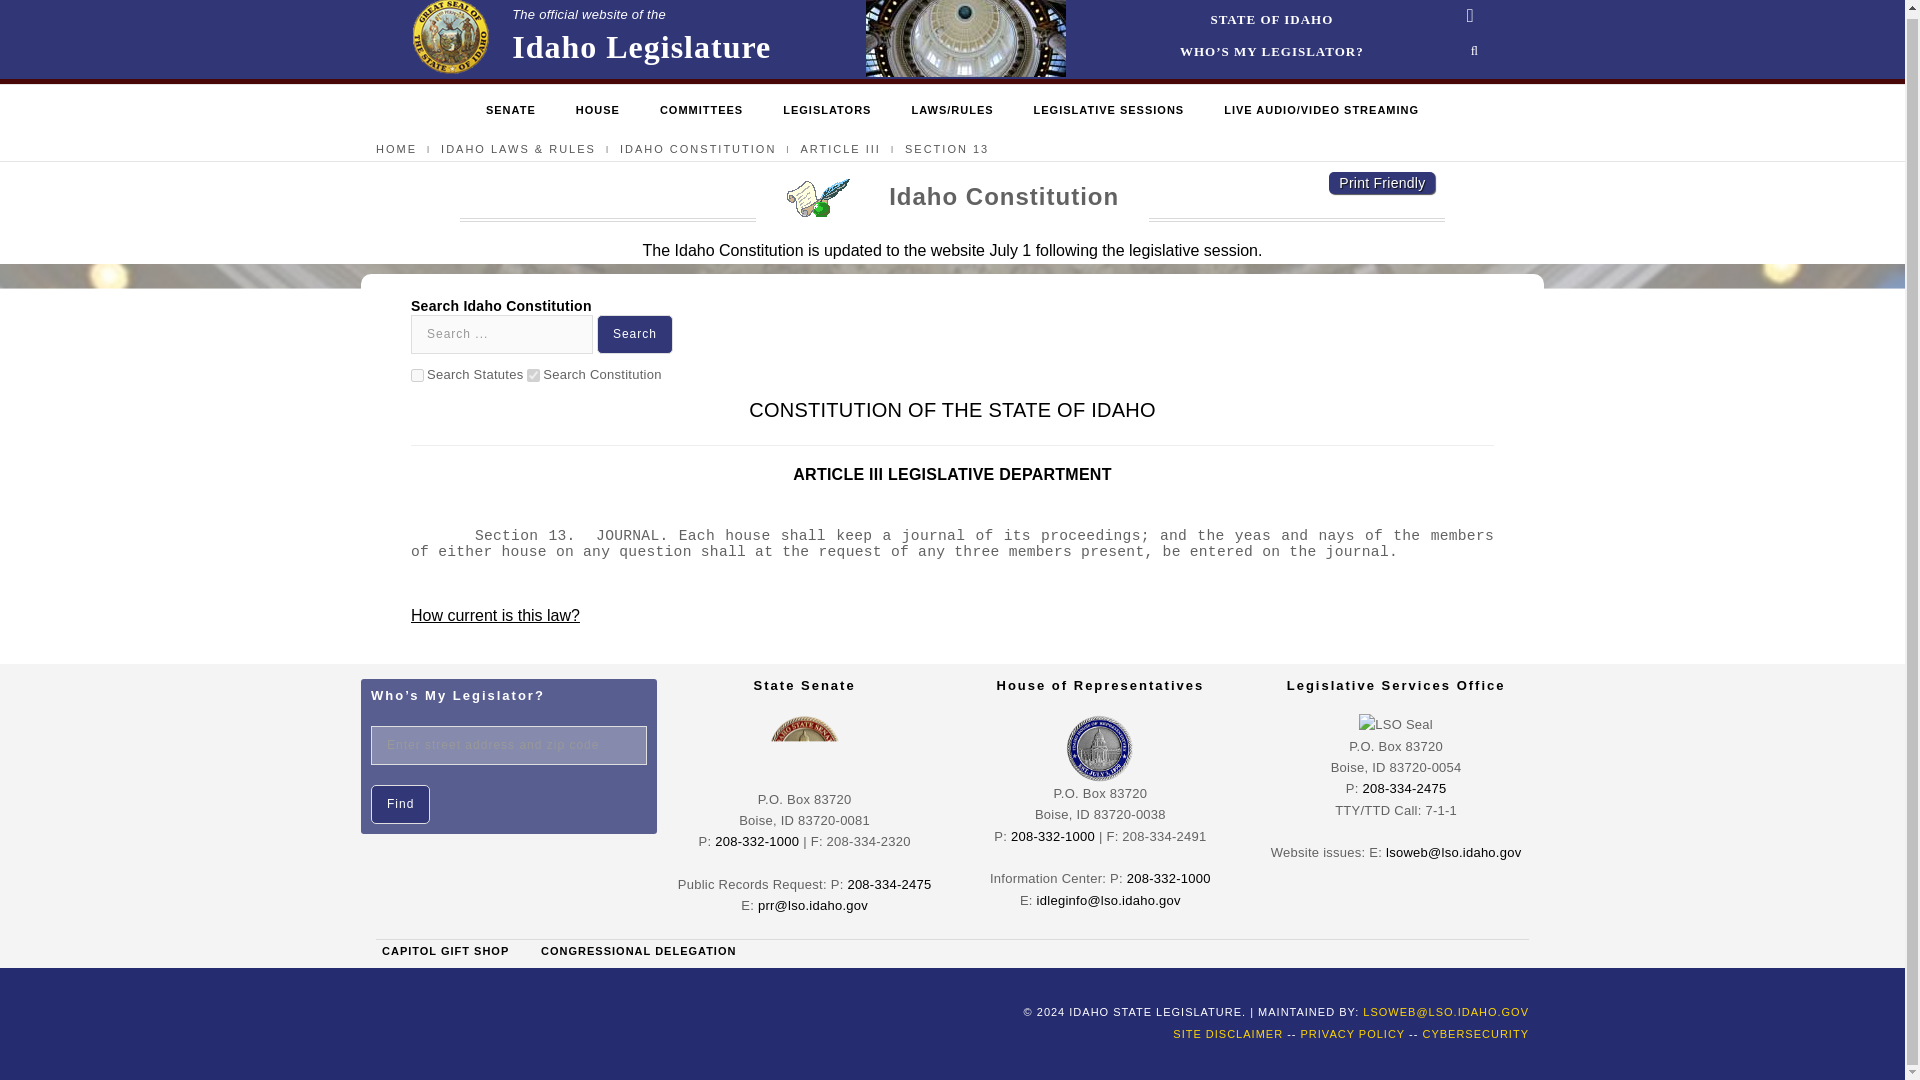 The height and width of the screenshot is (1080, 1920). I want to click on Browse to: Idaho Constitution, so click(589, 38).